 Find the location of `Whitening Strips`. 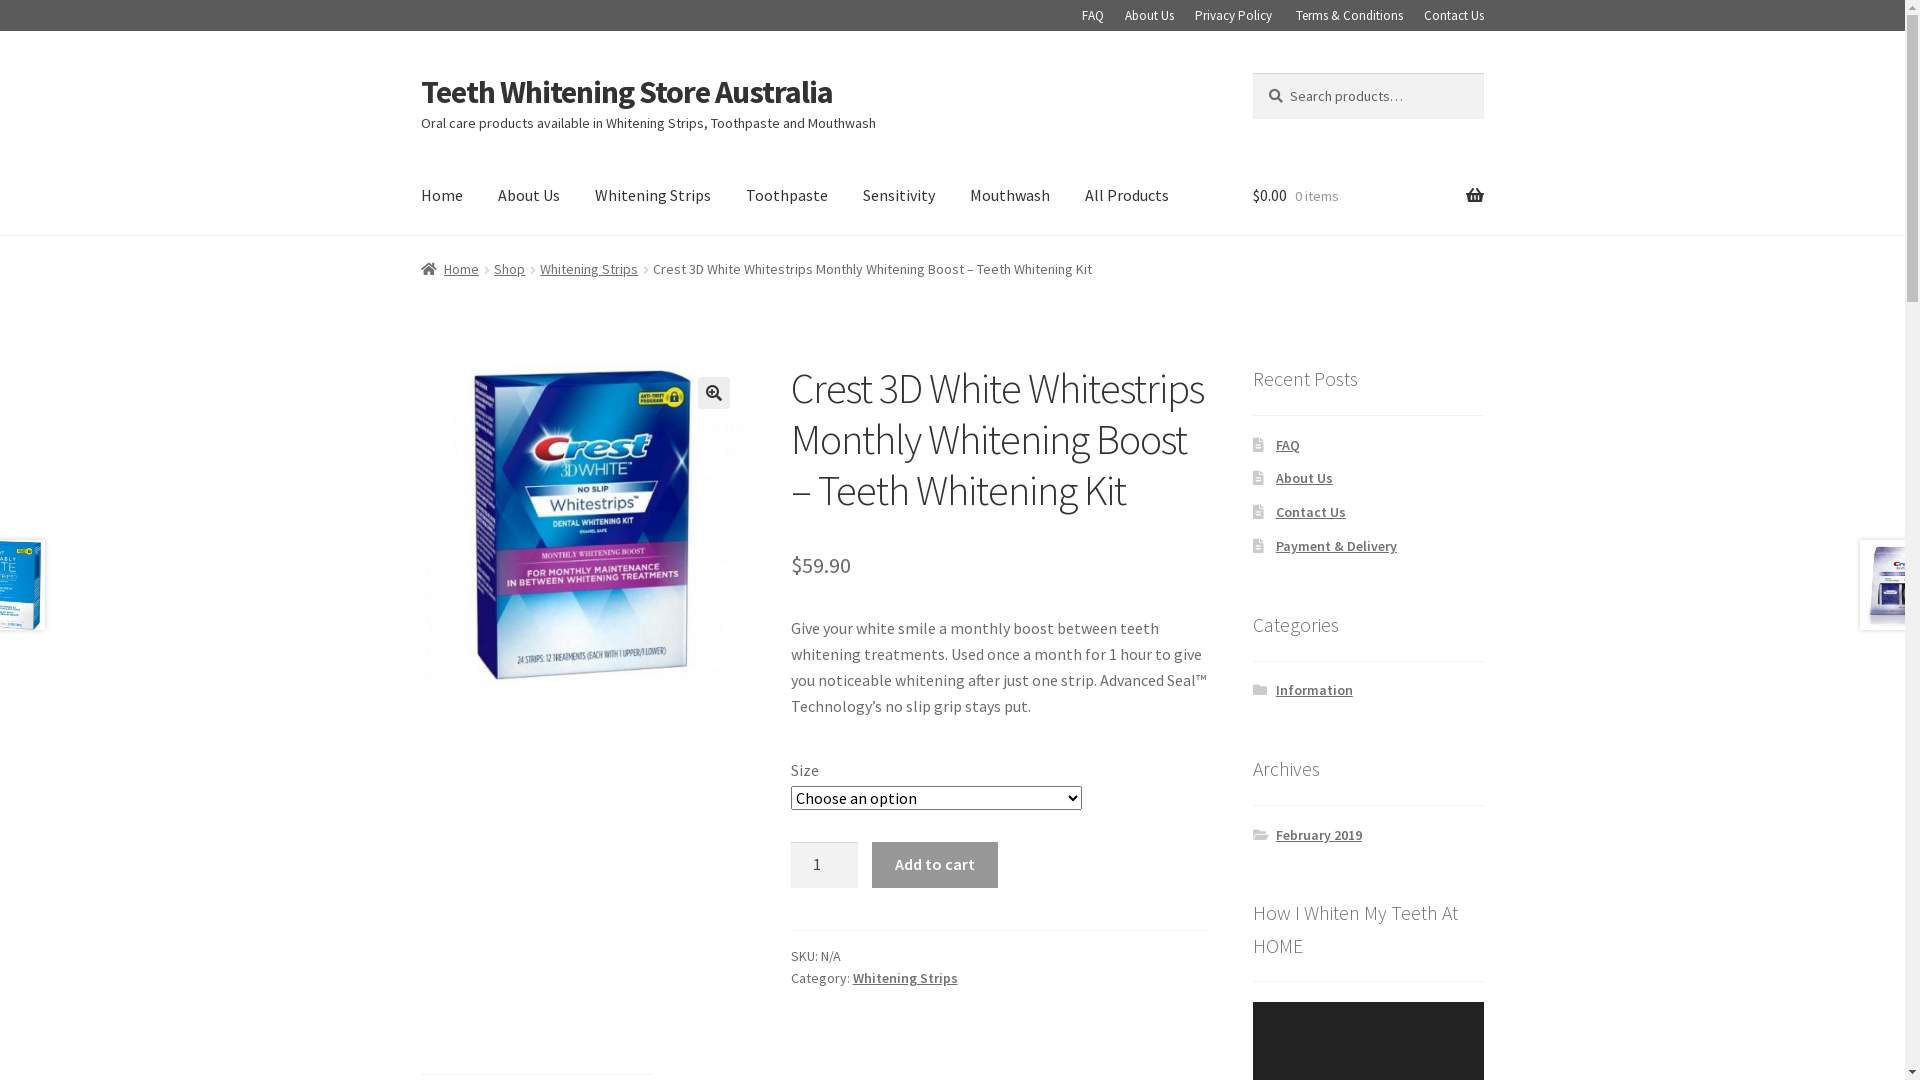

Whitening Strips is located at coordinates (906, 978).